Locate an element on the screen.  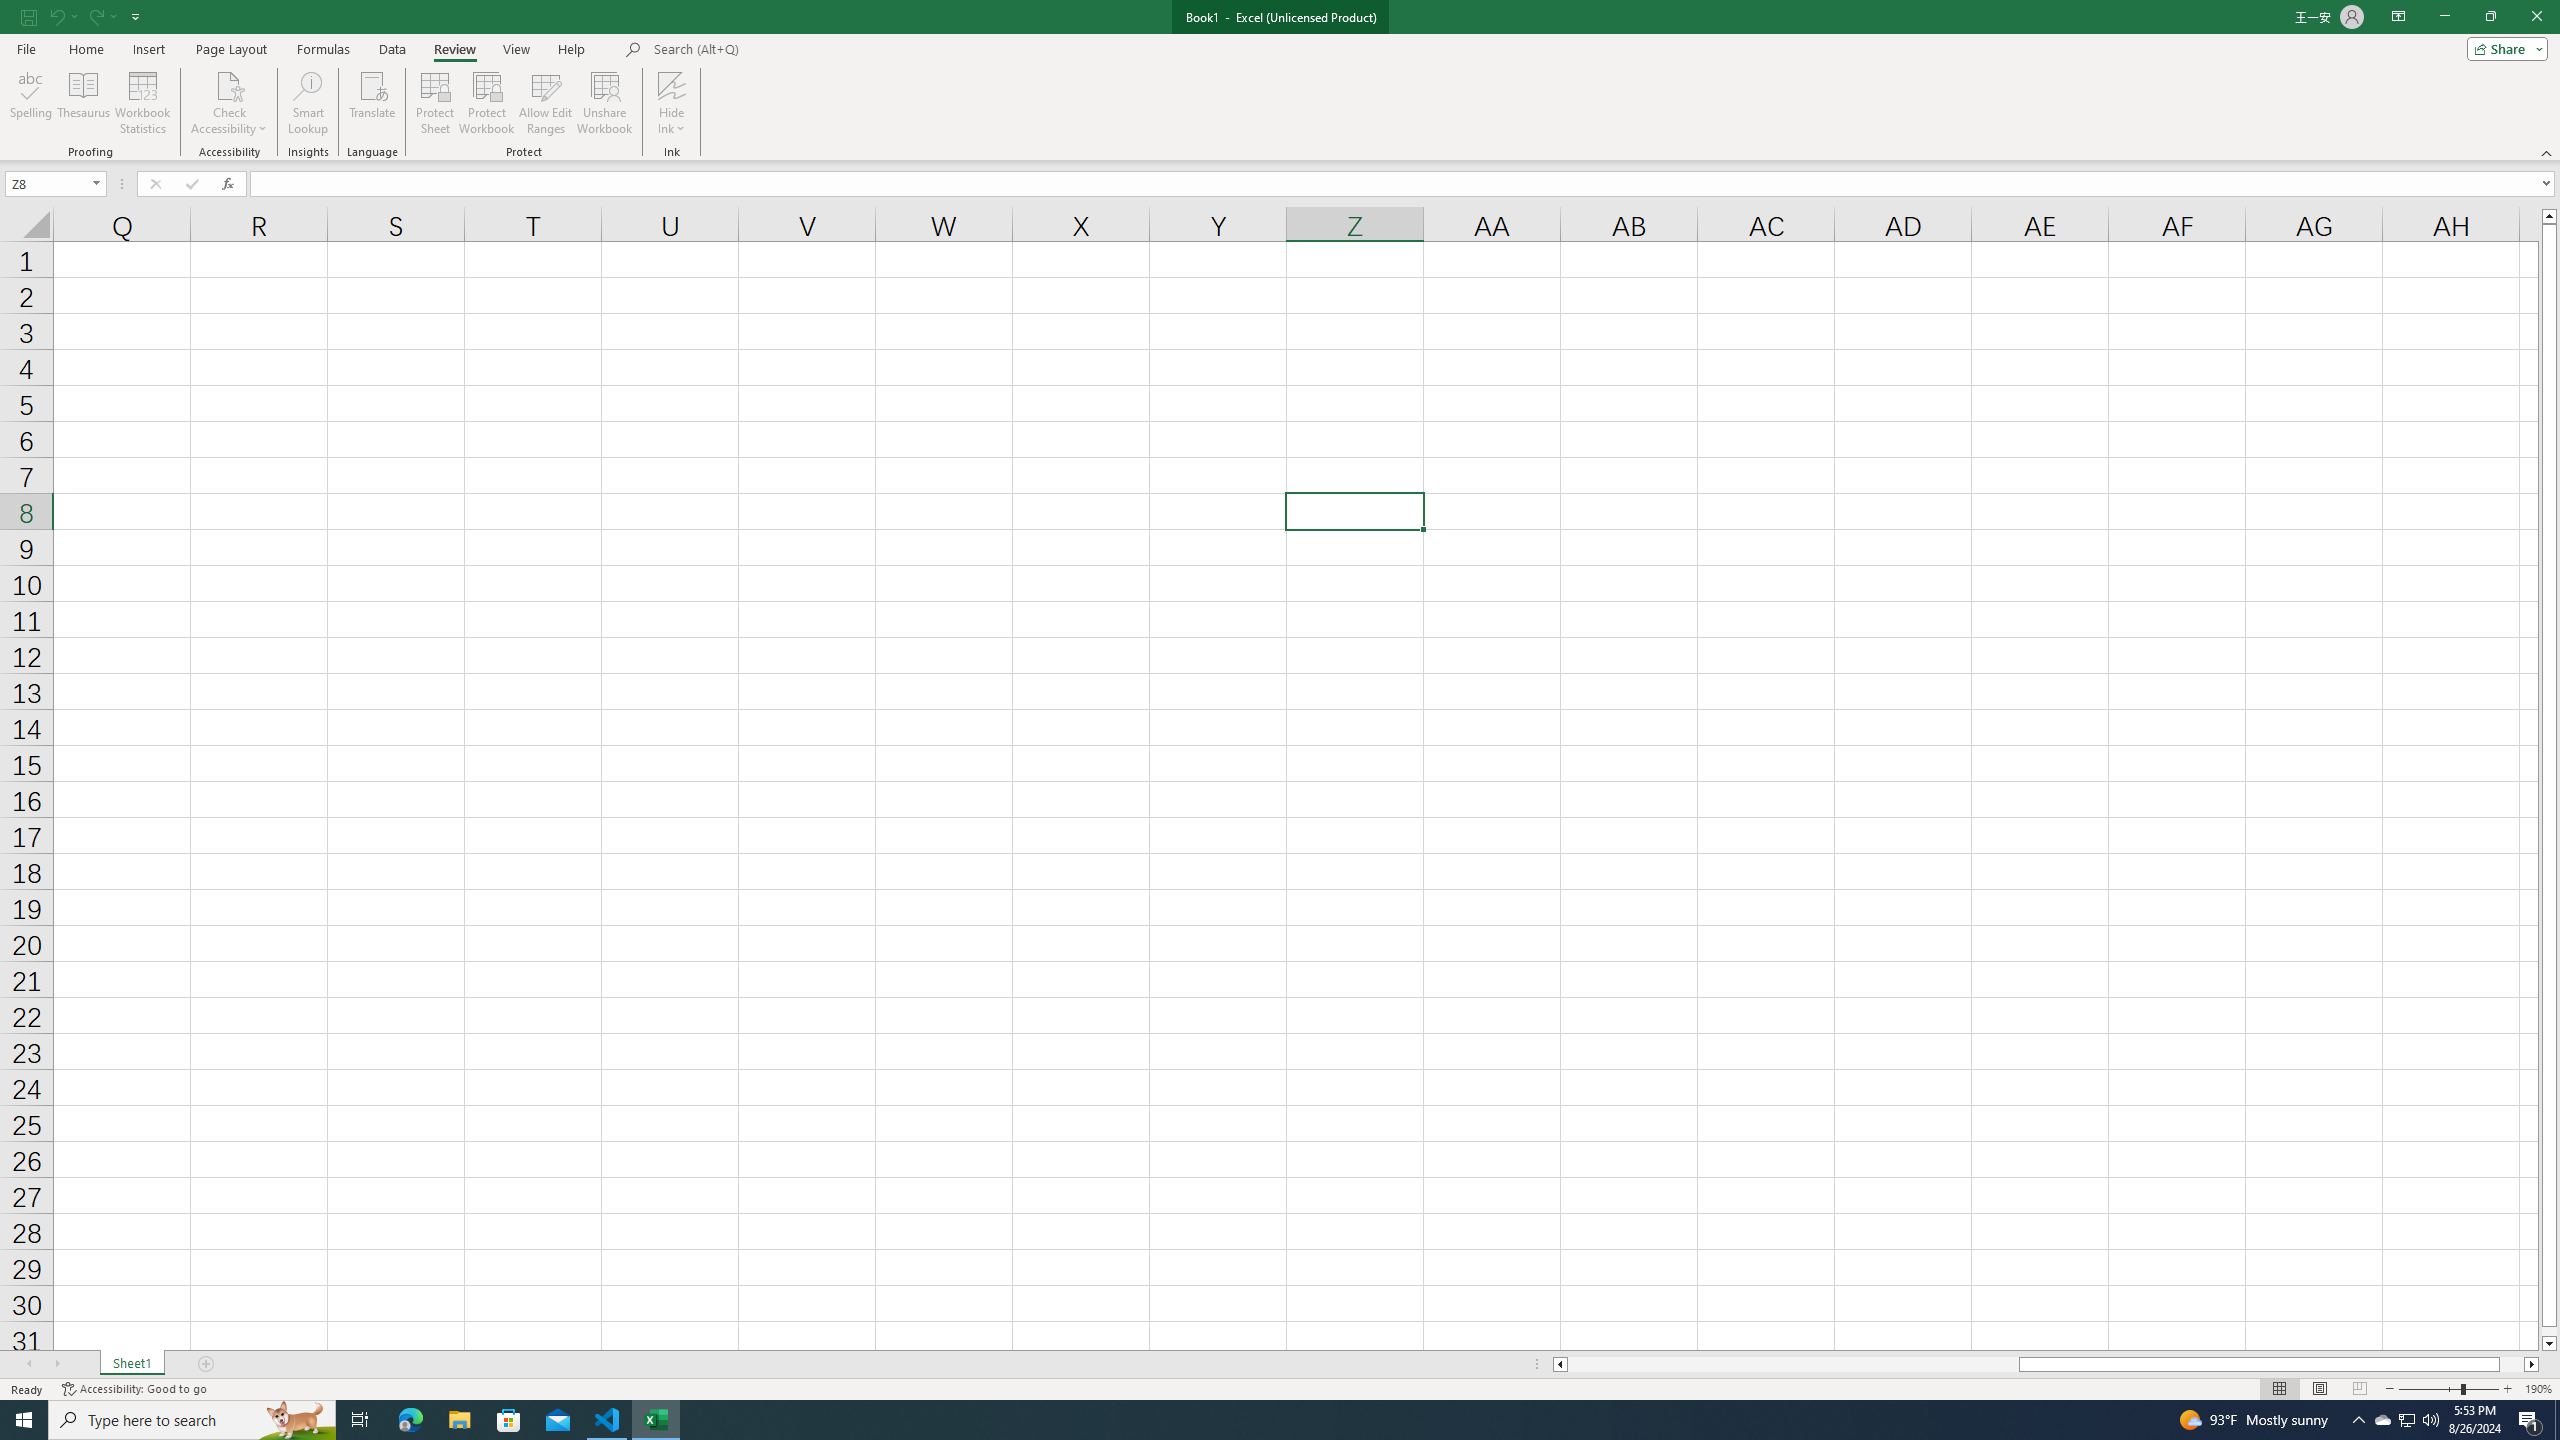
Hide Ink is located at coordinates (672, 103).